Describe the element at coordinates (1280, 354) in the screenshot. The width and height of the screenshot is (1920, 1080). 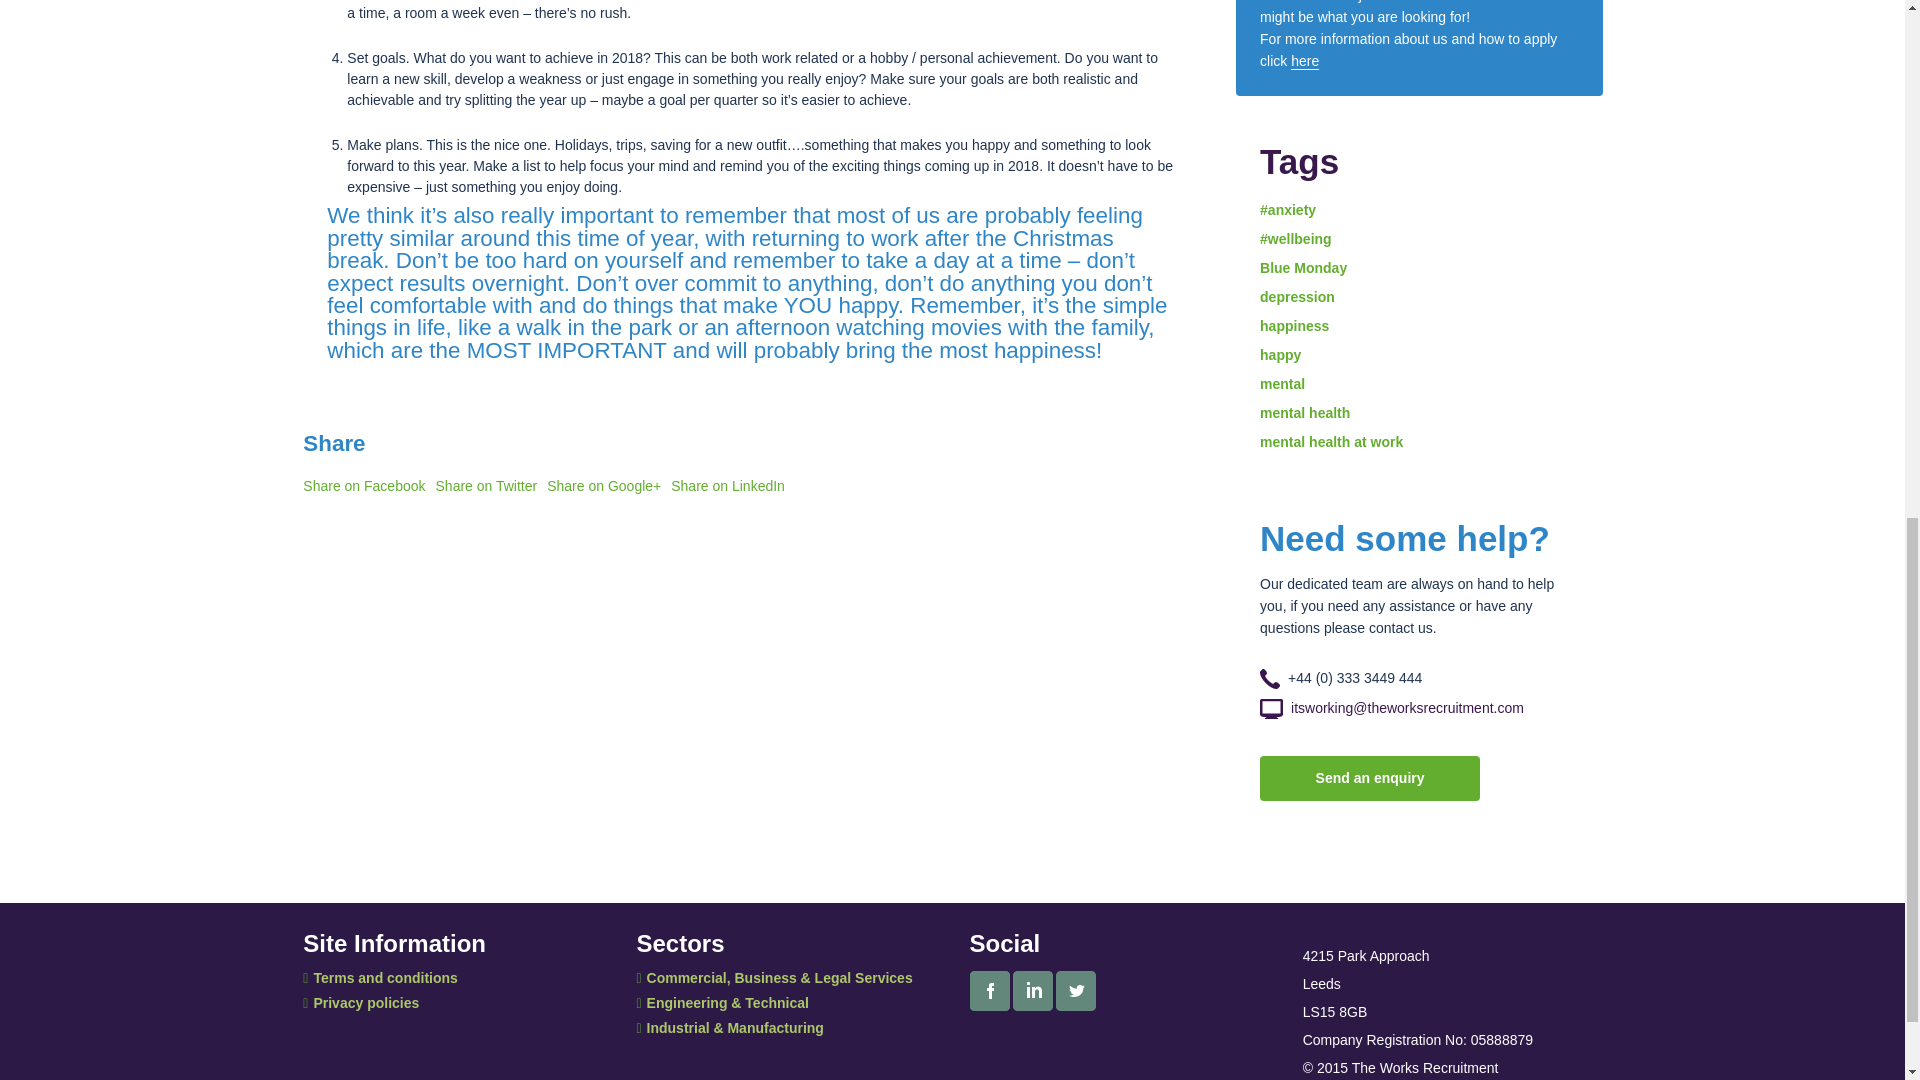
I see `happy` at that location.